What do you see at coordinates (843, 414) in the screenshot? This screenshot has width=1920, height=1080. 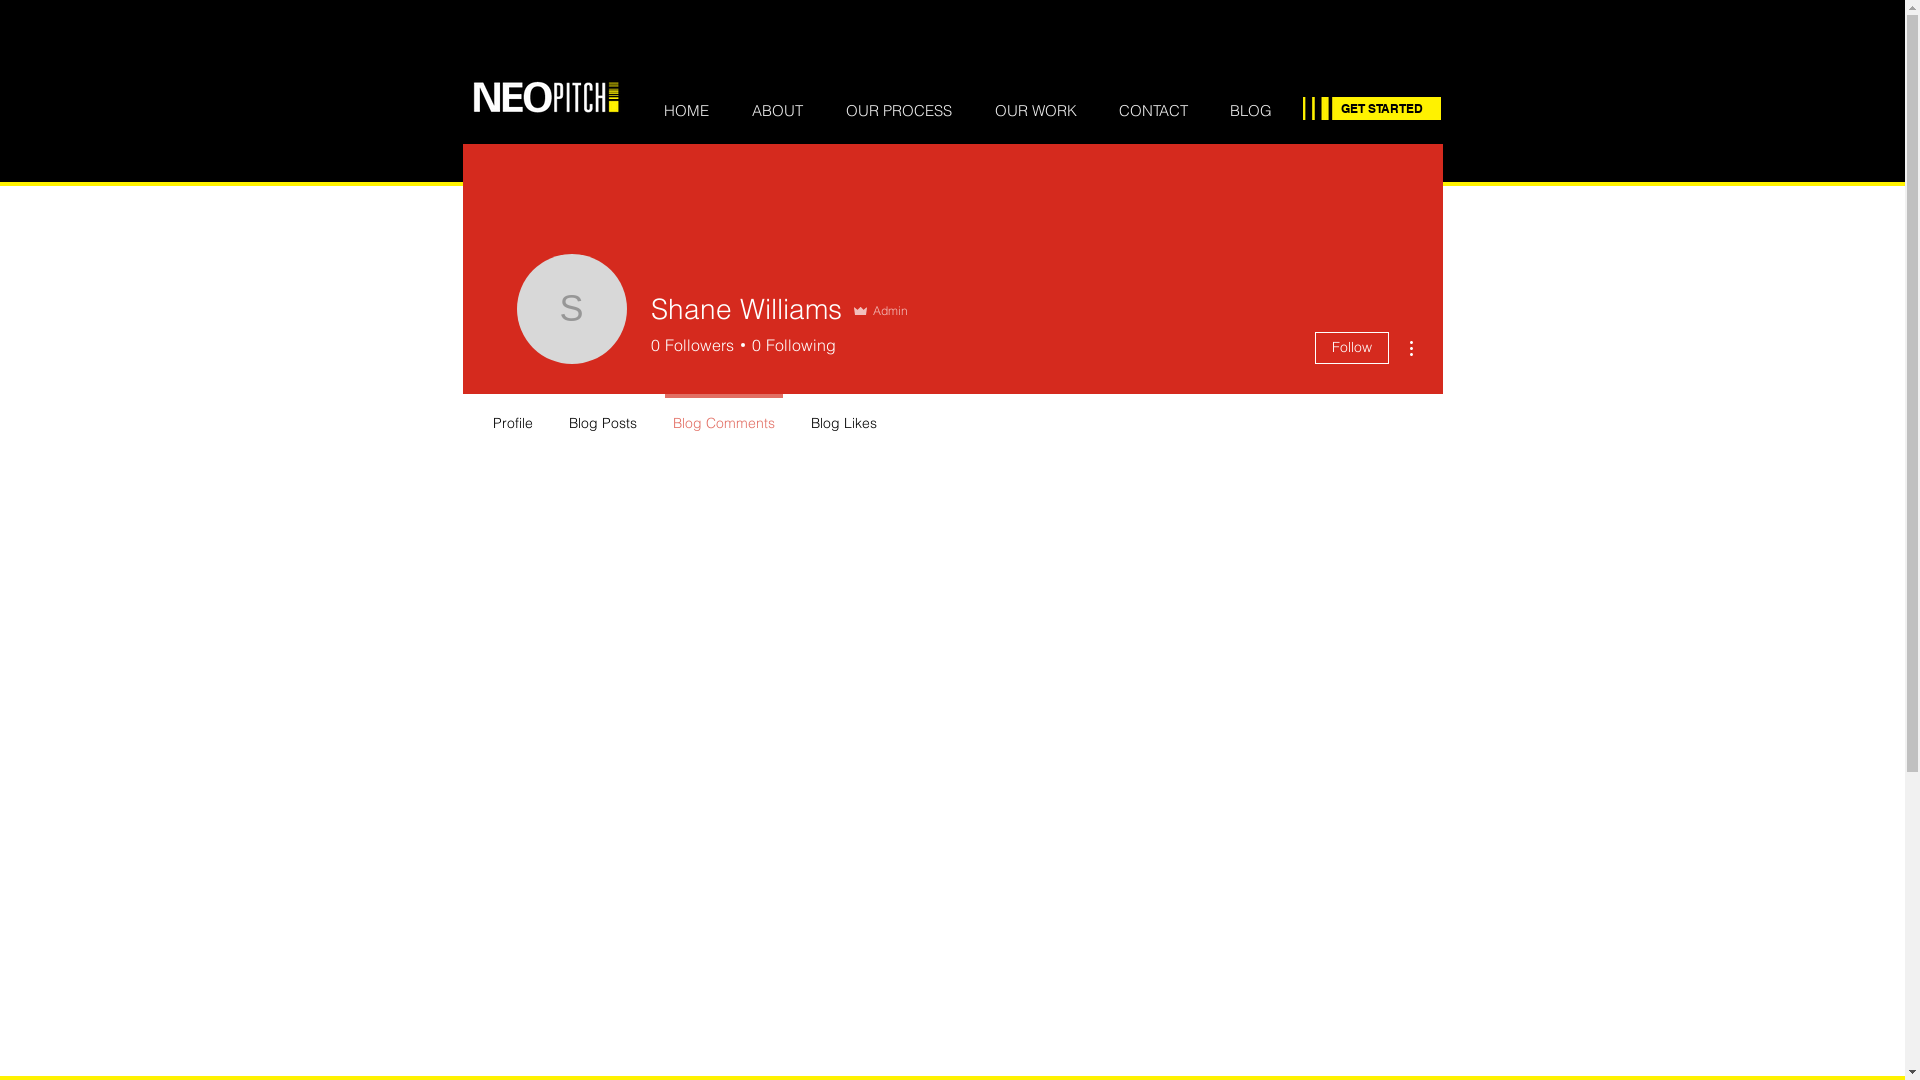 I see `Blog Likes` at bounding box center [843, 414].